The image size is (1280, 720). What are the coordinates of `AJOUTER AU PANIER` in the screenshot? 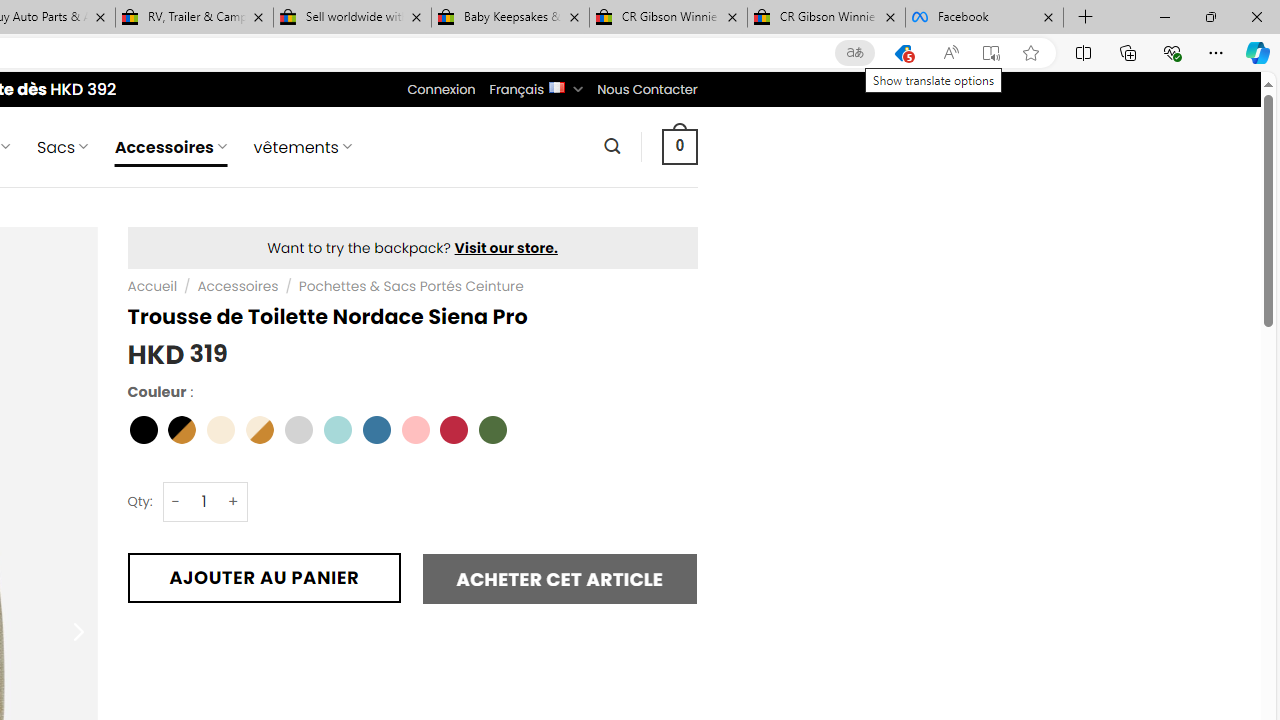 It's located at (264, 578).